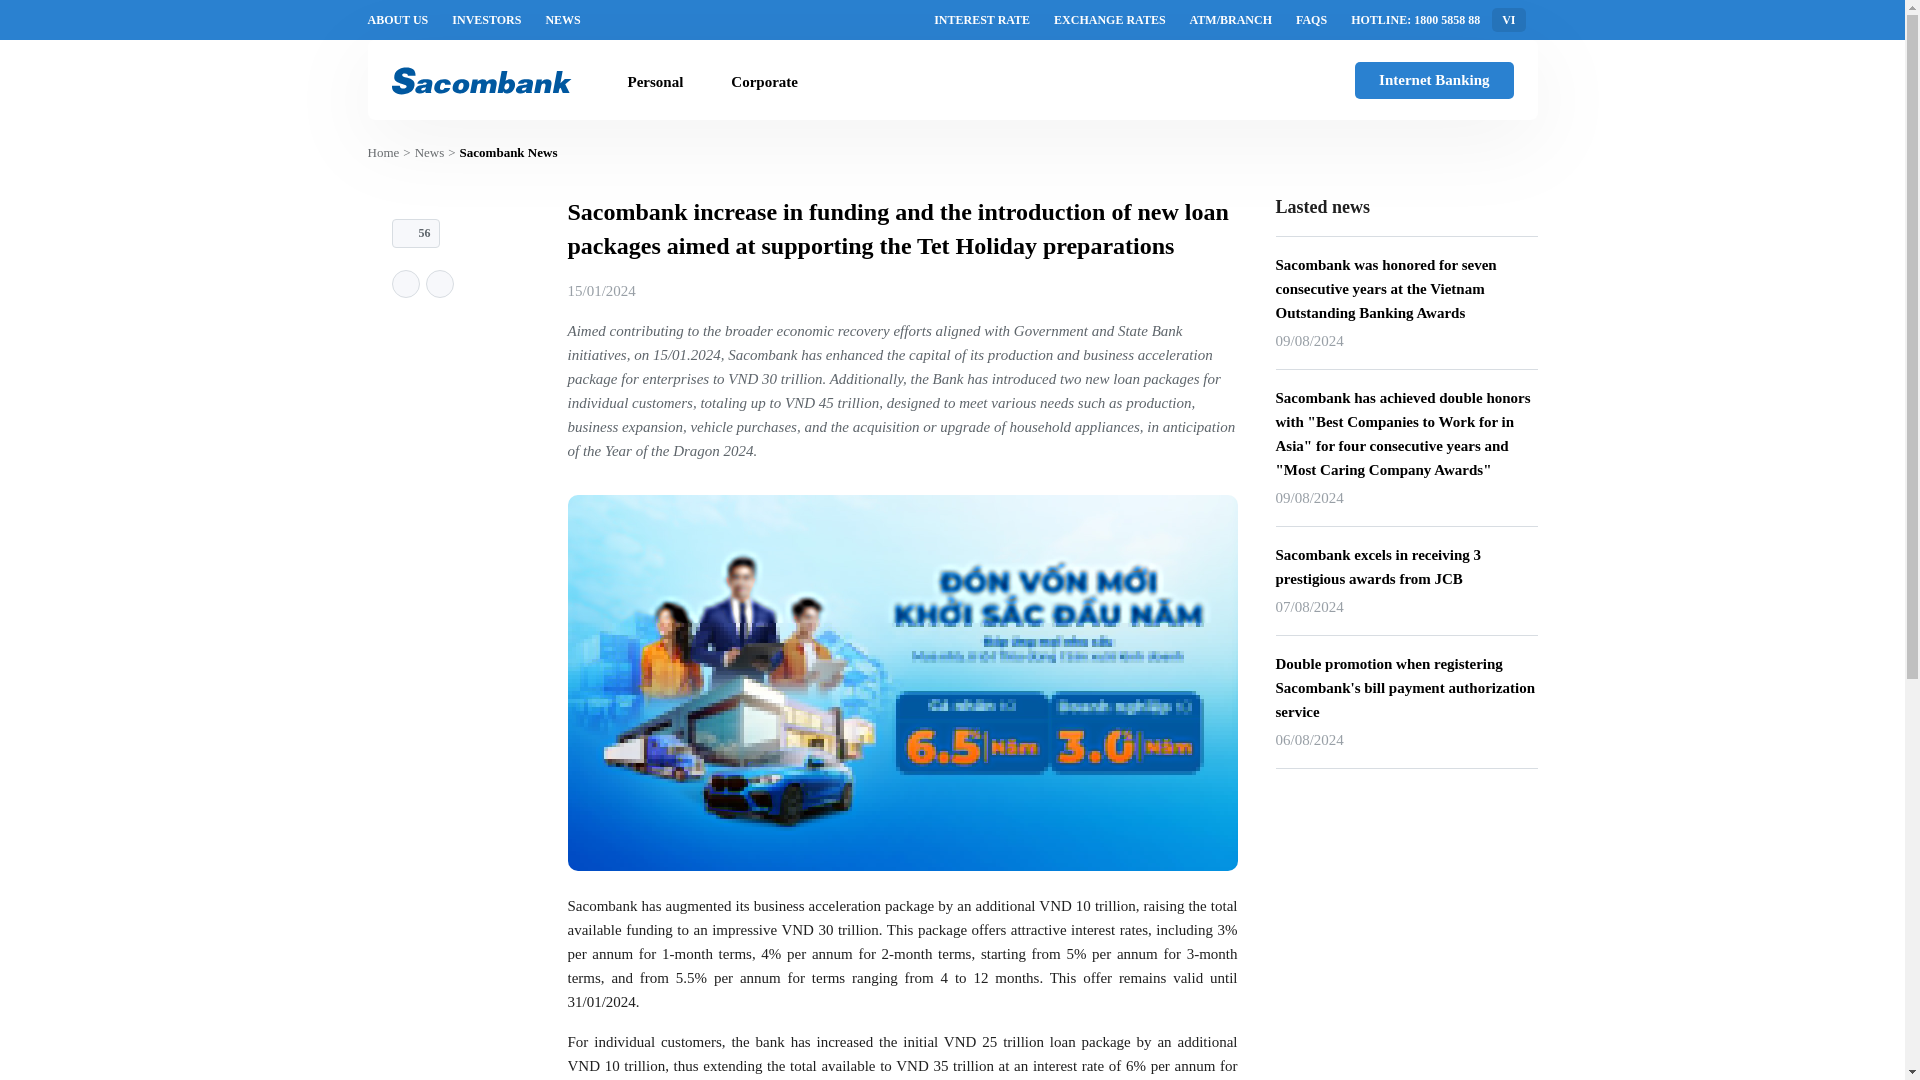 The image size is (1920, 1080). Describe the element at coordinates (486, 20) in the screenshot. I see `INVESTORS` at that location.